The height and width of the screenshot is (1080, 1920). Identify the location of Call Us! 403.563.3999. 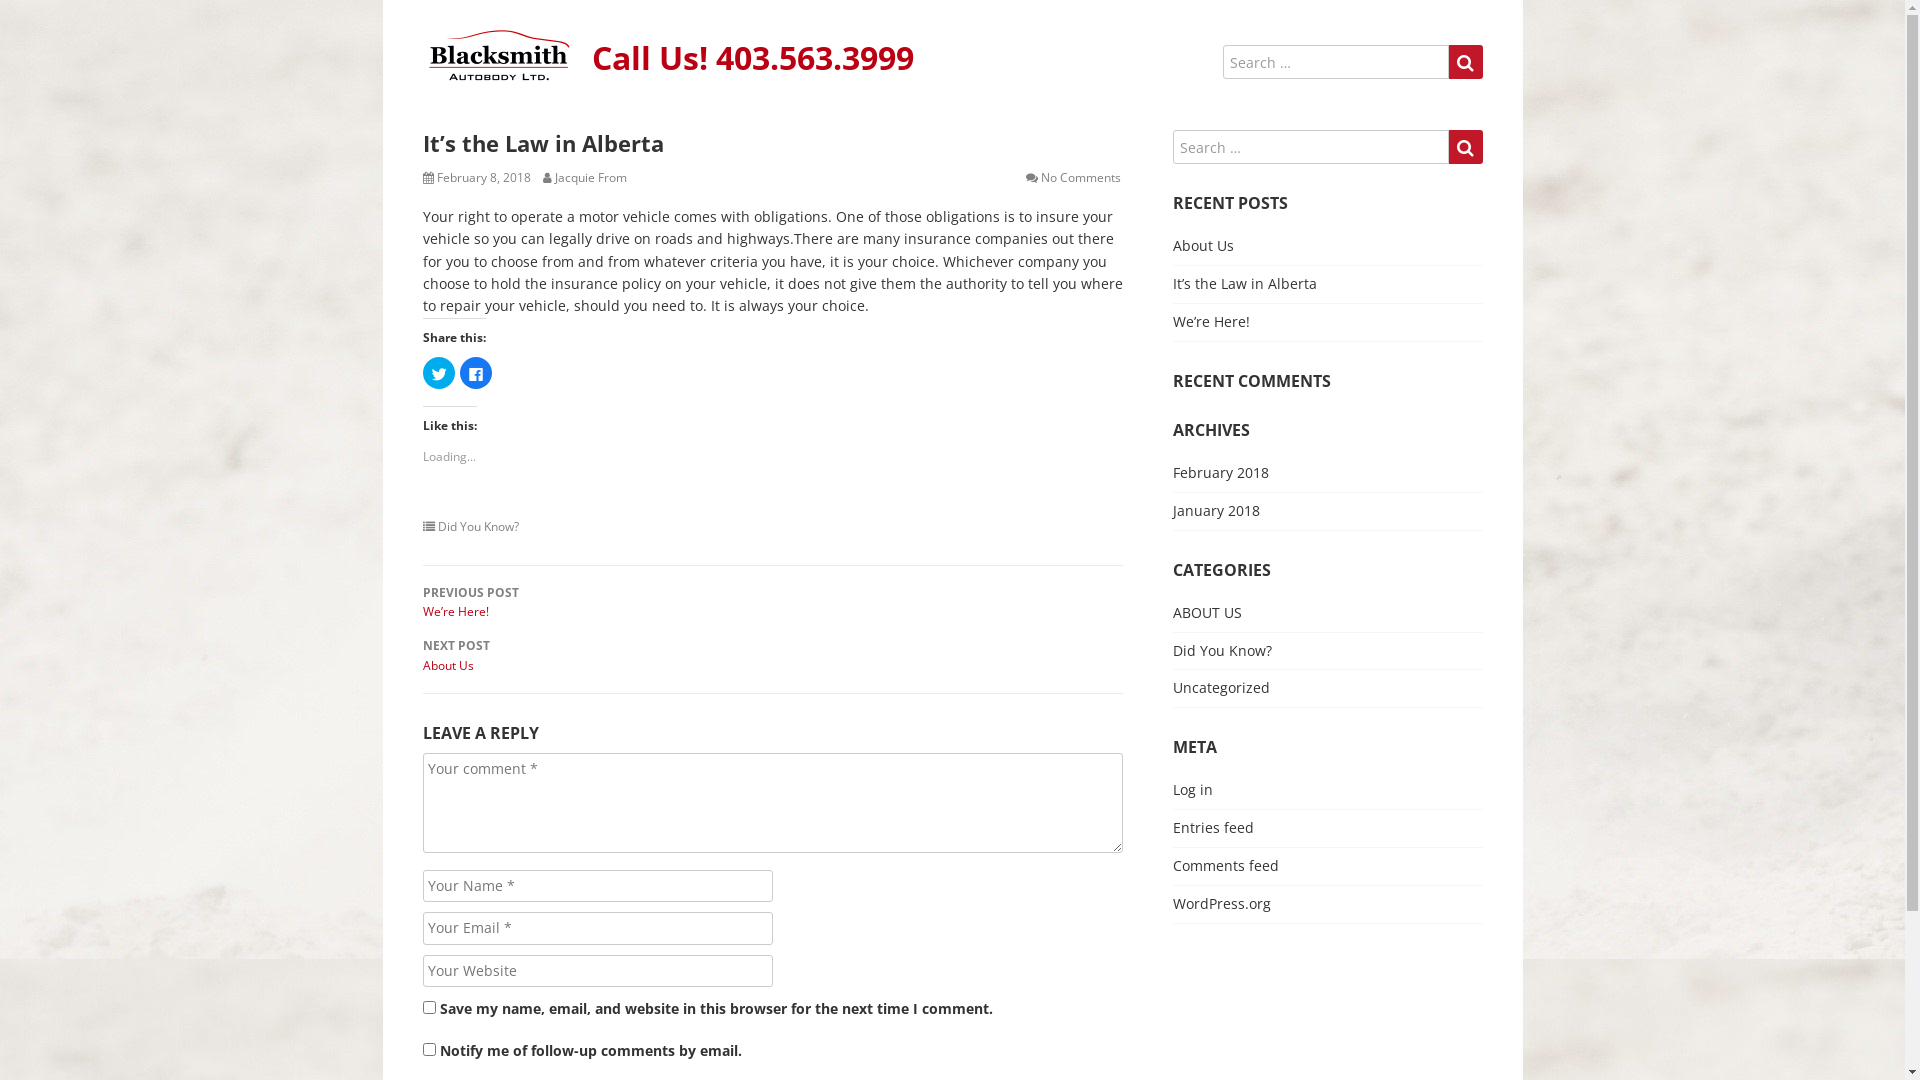
(753, 58).